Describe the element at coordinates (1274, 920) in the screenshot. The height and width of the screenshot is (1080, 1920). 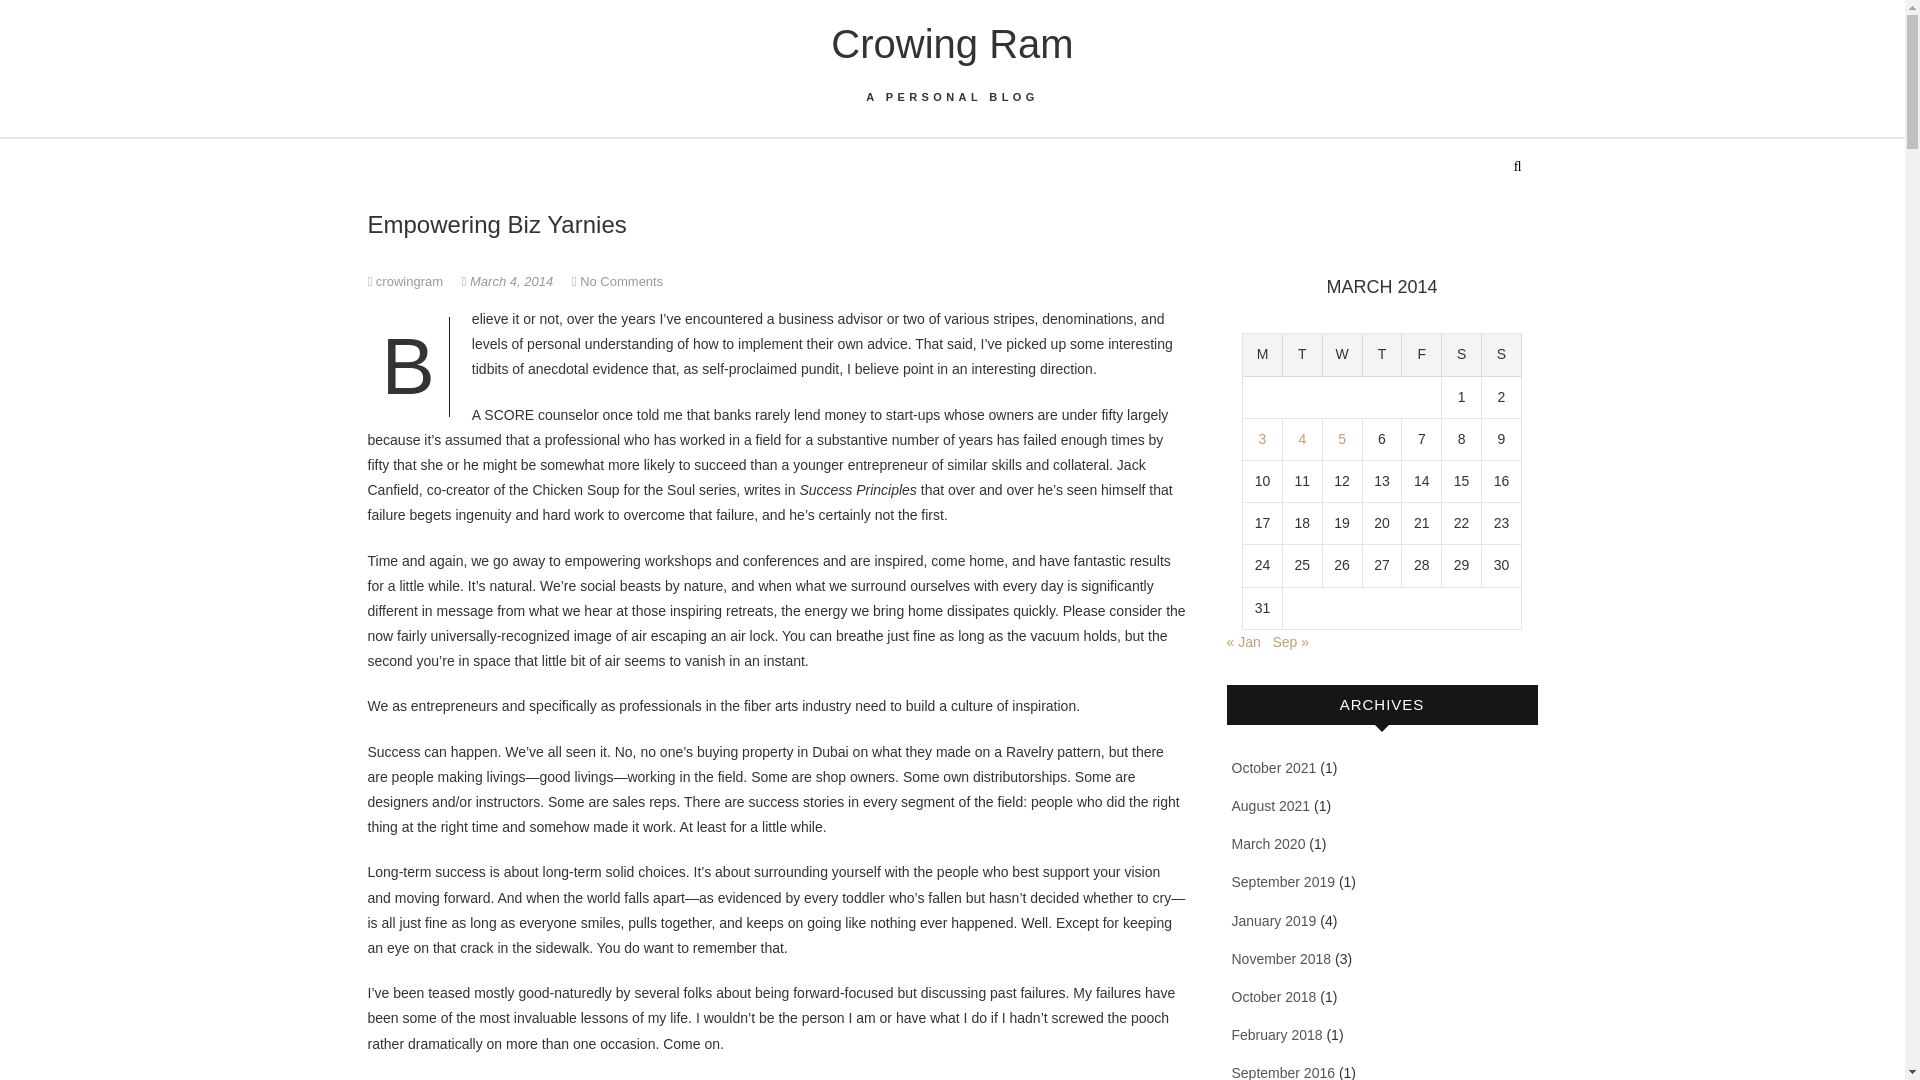
I see `January 2019` at that location.